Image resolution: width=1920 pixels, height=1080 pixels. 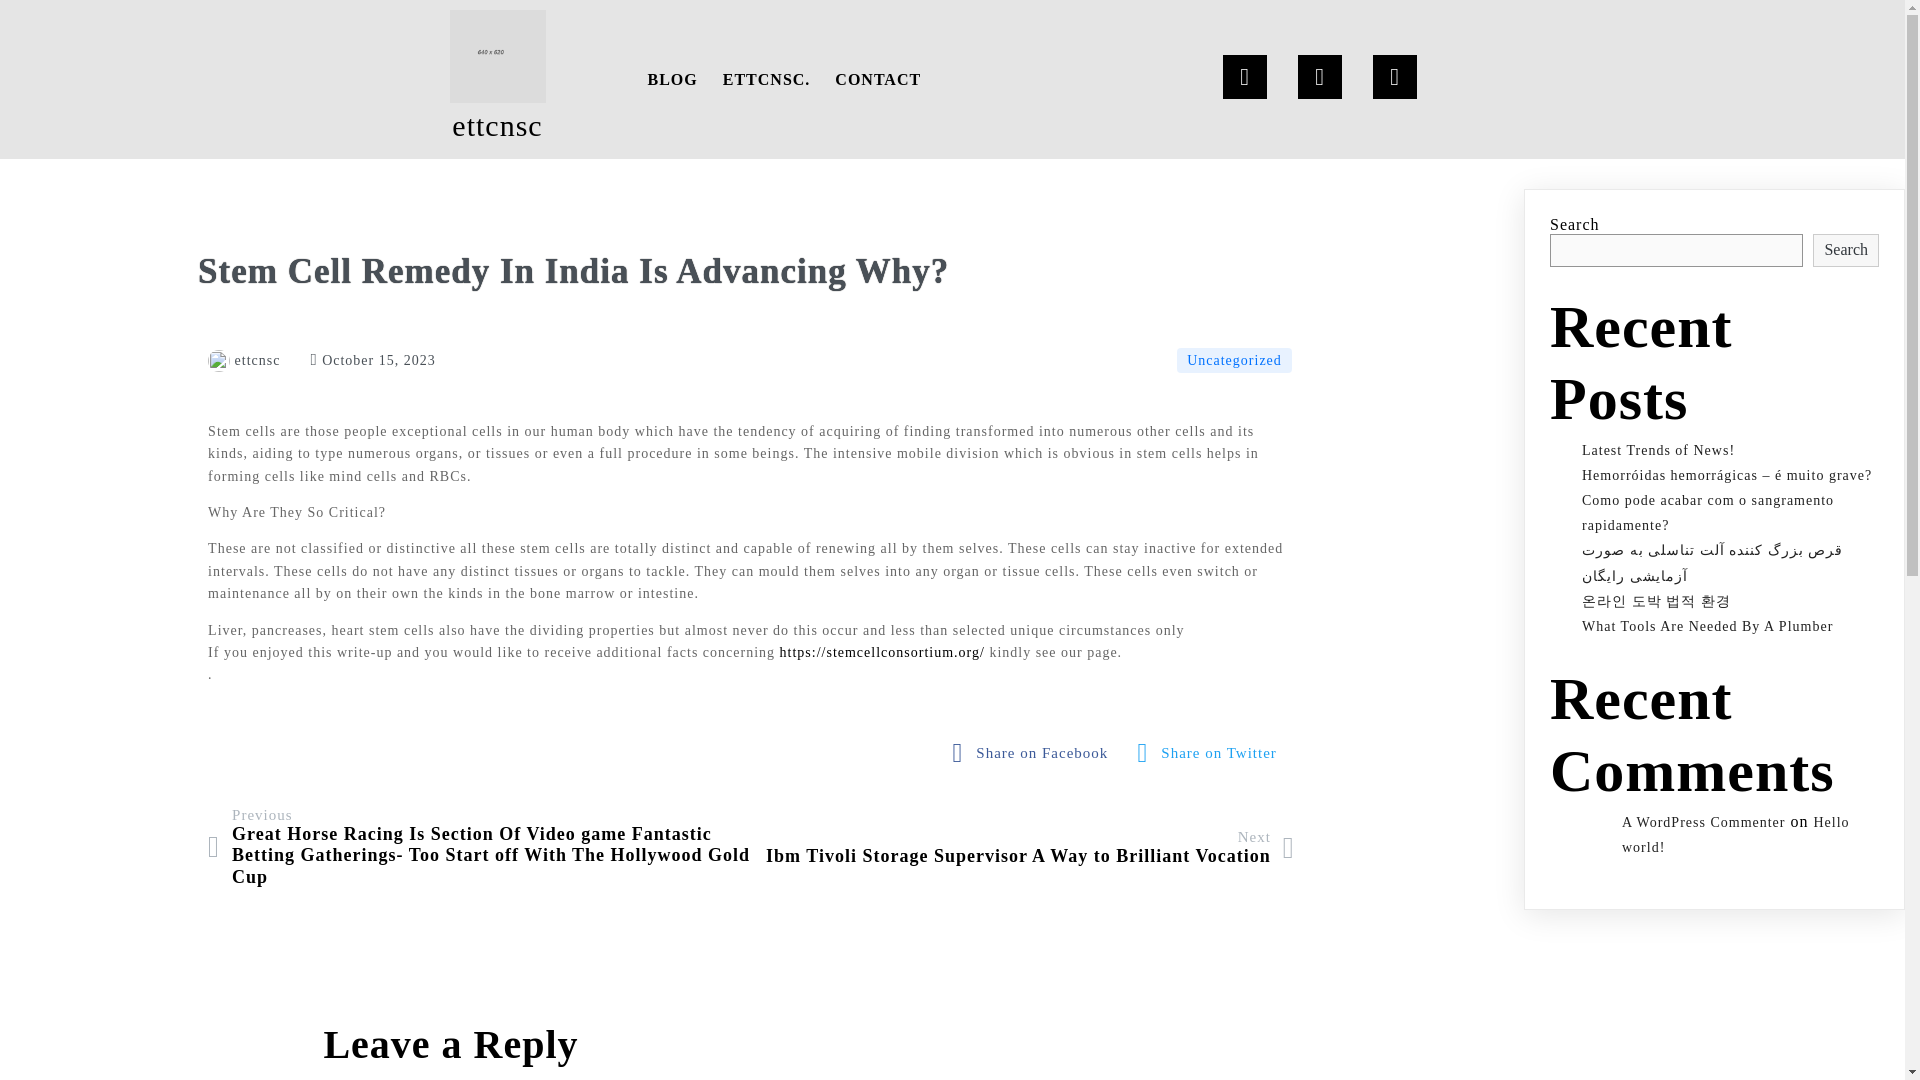 I want to click on Share on Facebook, so click(x=1036, y=753).